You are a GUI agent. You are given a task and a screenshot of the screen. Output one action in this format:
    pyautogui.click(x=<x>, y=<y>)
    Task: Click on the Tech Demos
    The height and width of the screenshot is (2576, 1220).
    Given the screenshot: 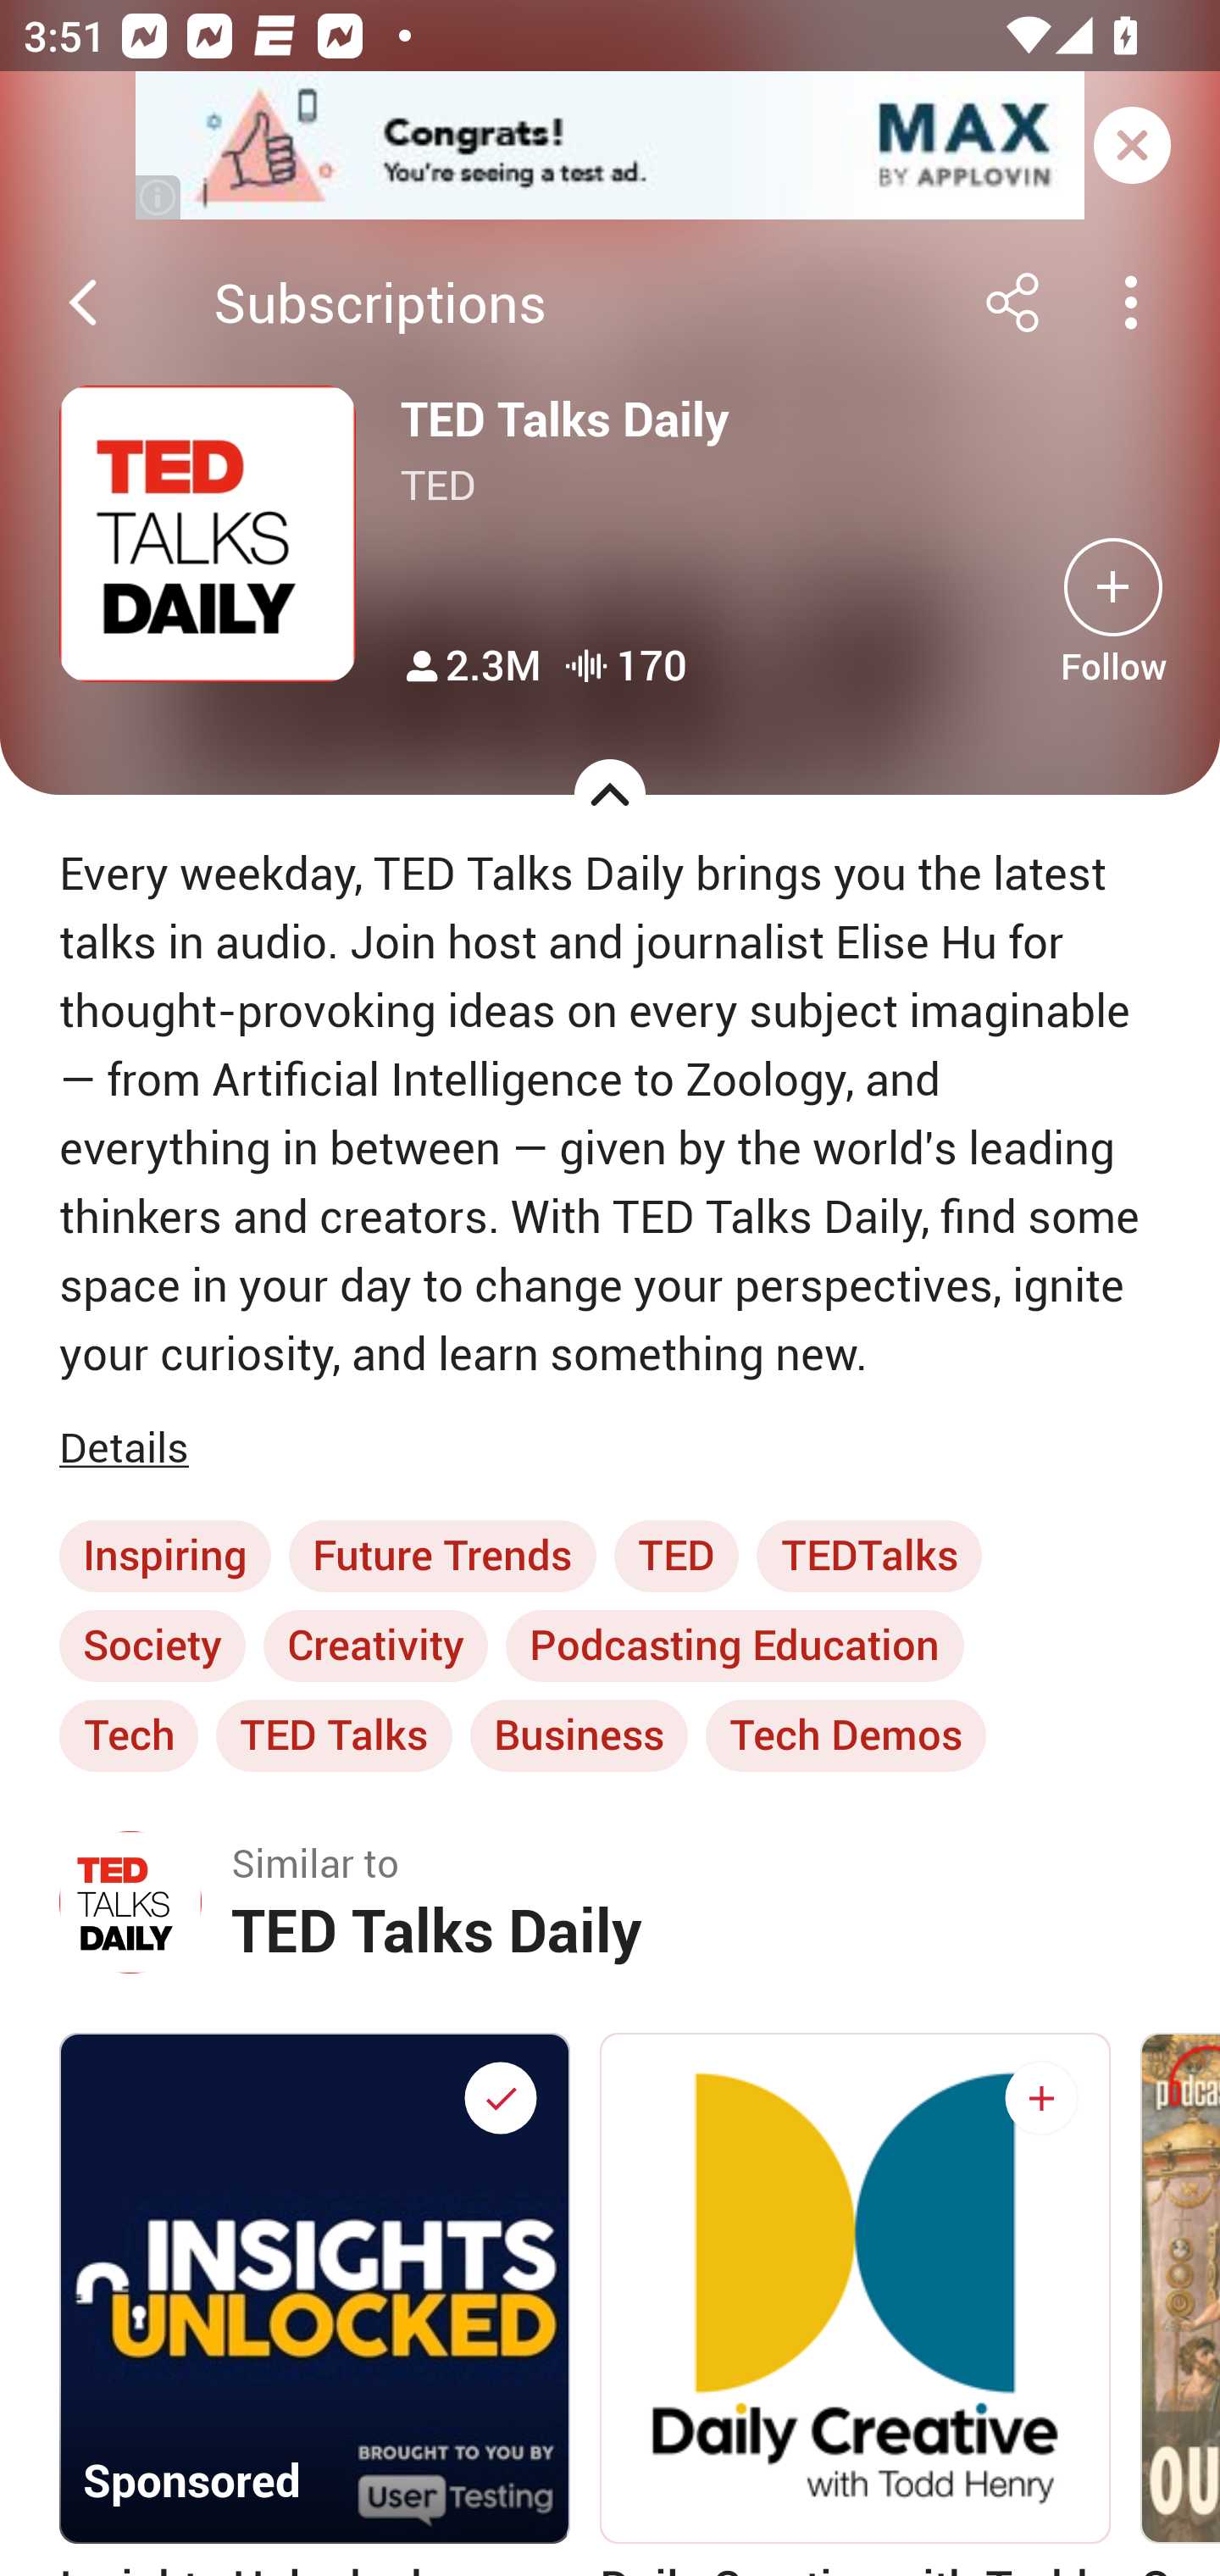 What is the action you would take?
    pyautogui.click(x=846, y=1735)
    